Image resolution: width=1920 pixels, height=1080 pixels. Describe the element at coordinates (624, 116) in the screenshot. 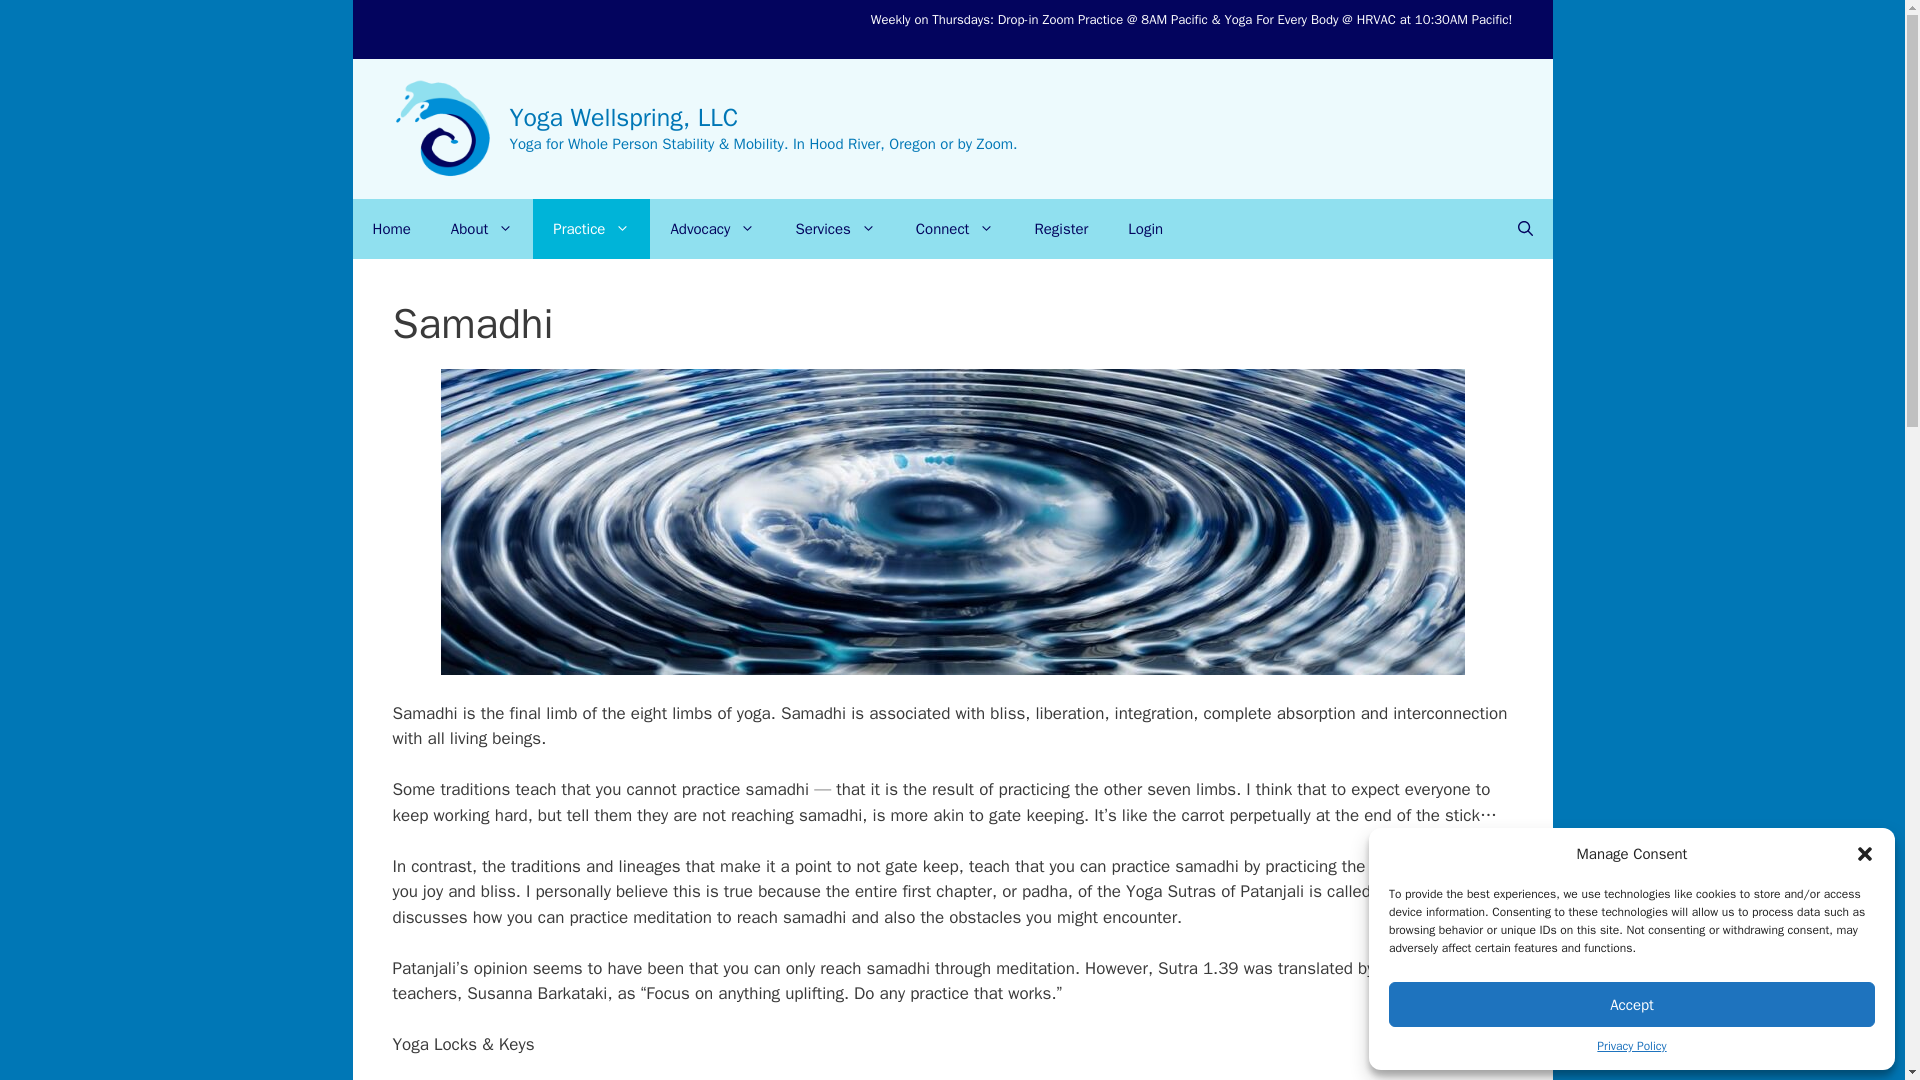

I see `Yoga Wellspring, LLC` at that location.